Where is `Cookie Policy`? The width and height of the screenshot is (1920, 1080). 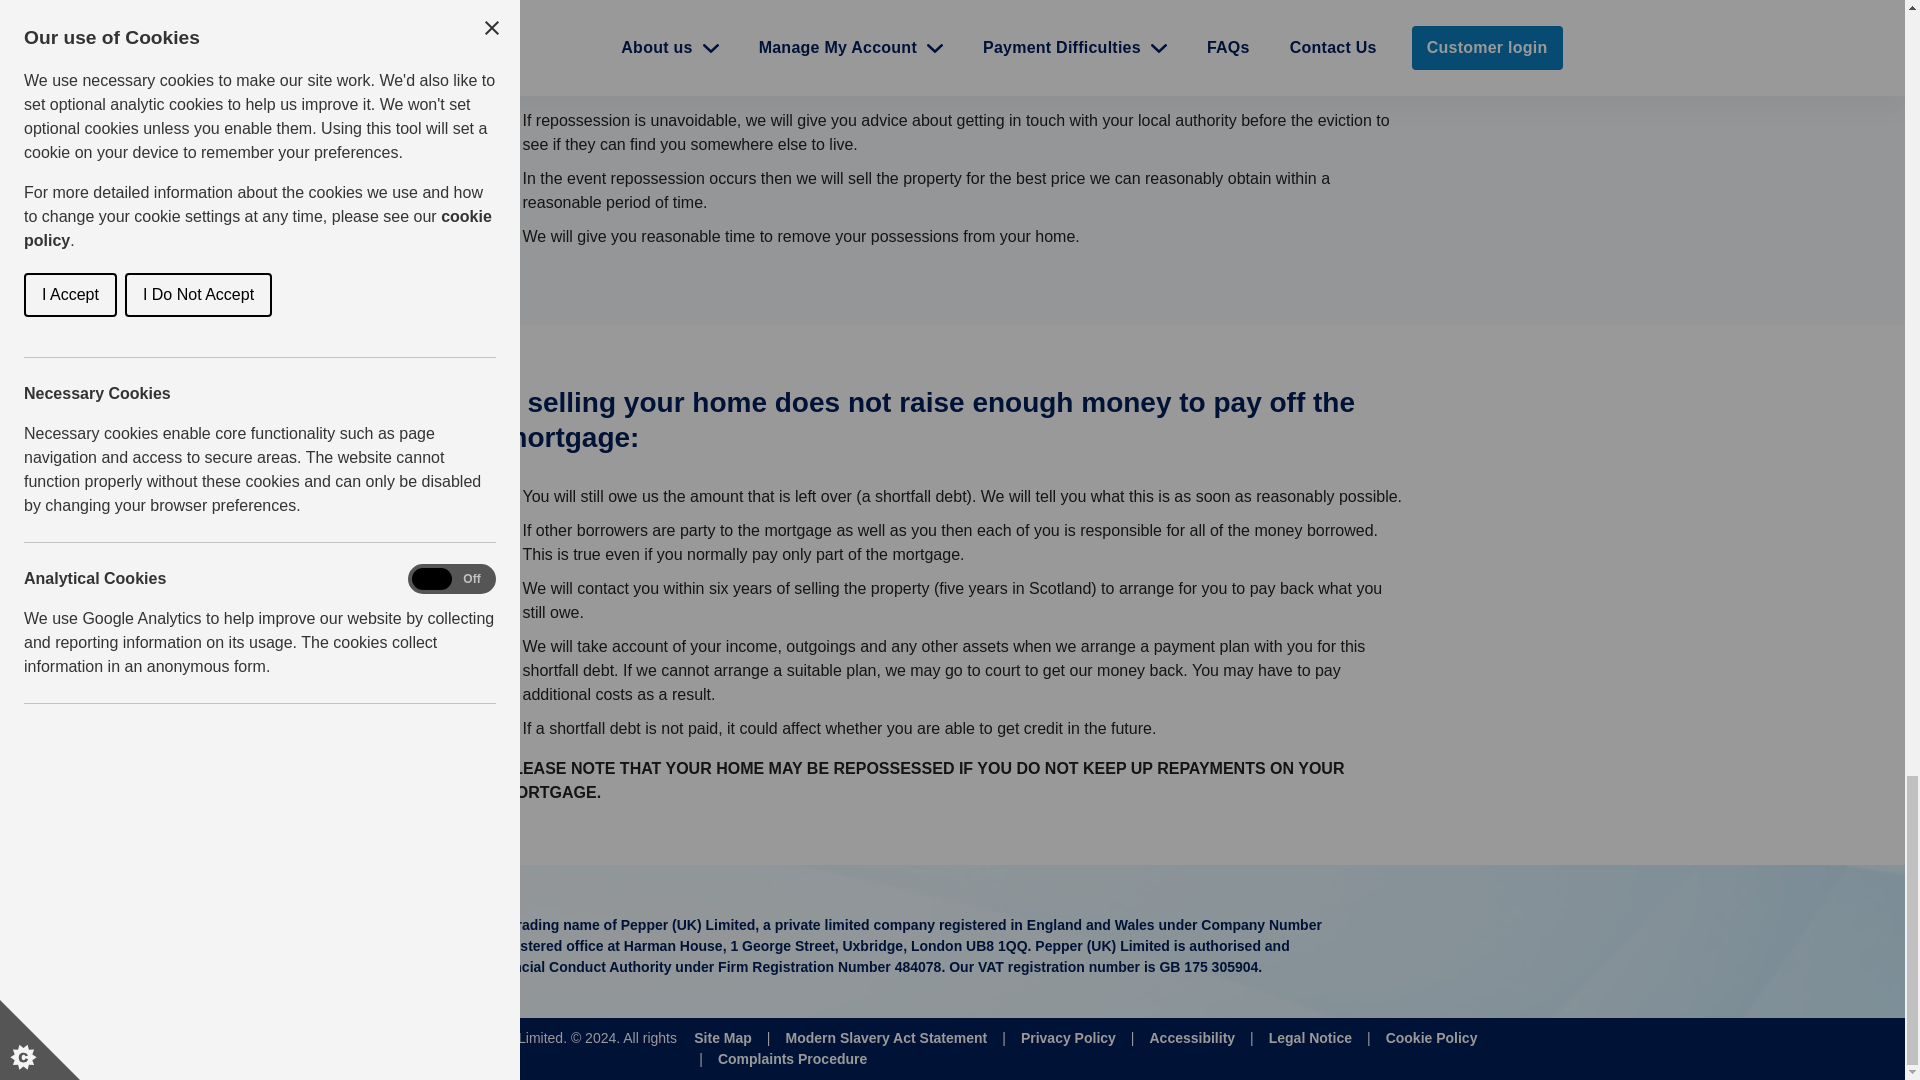 Cookie Policy is located at coordinates (1431, 1037).